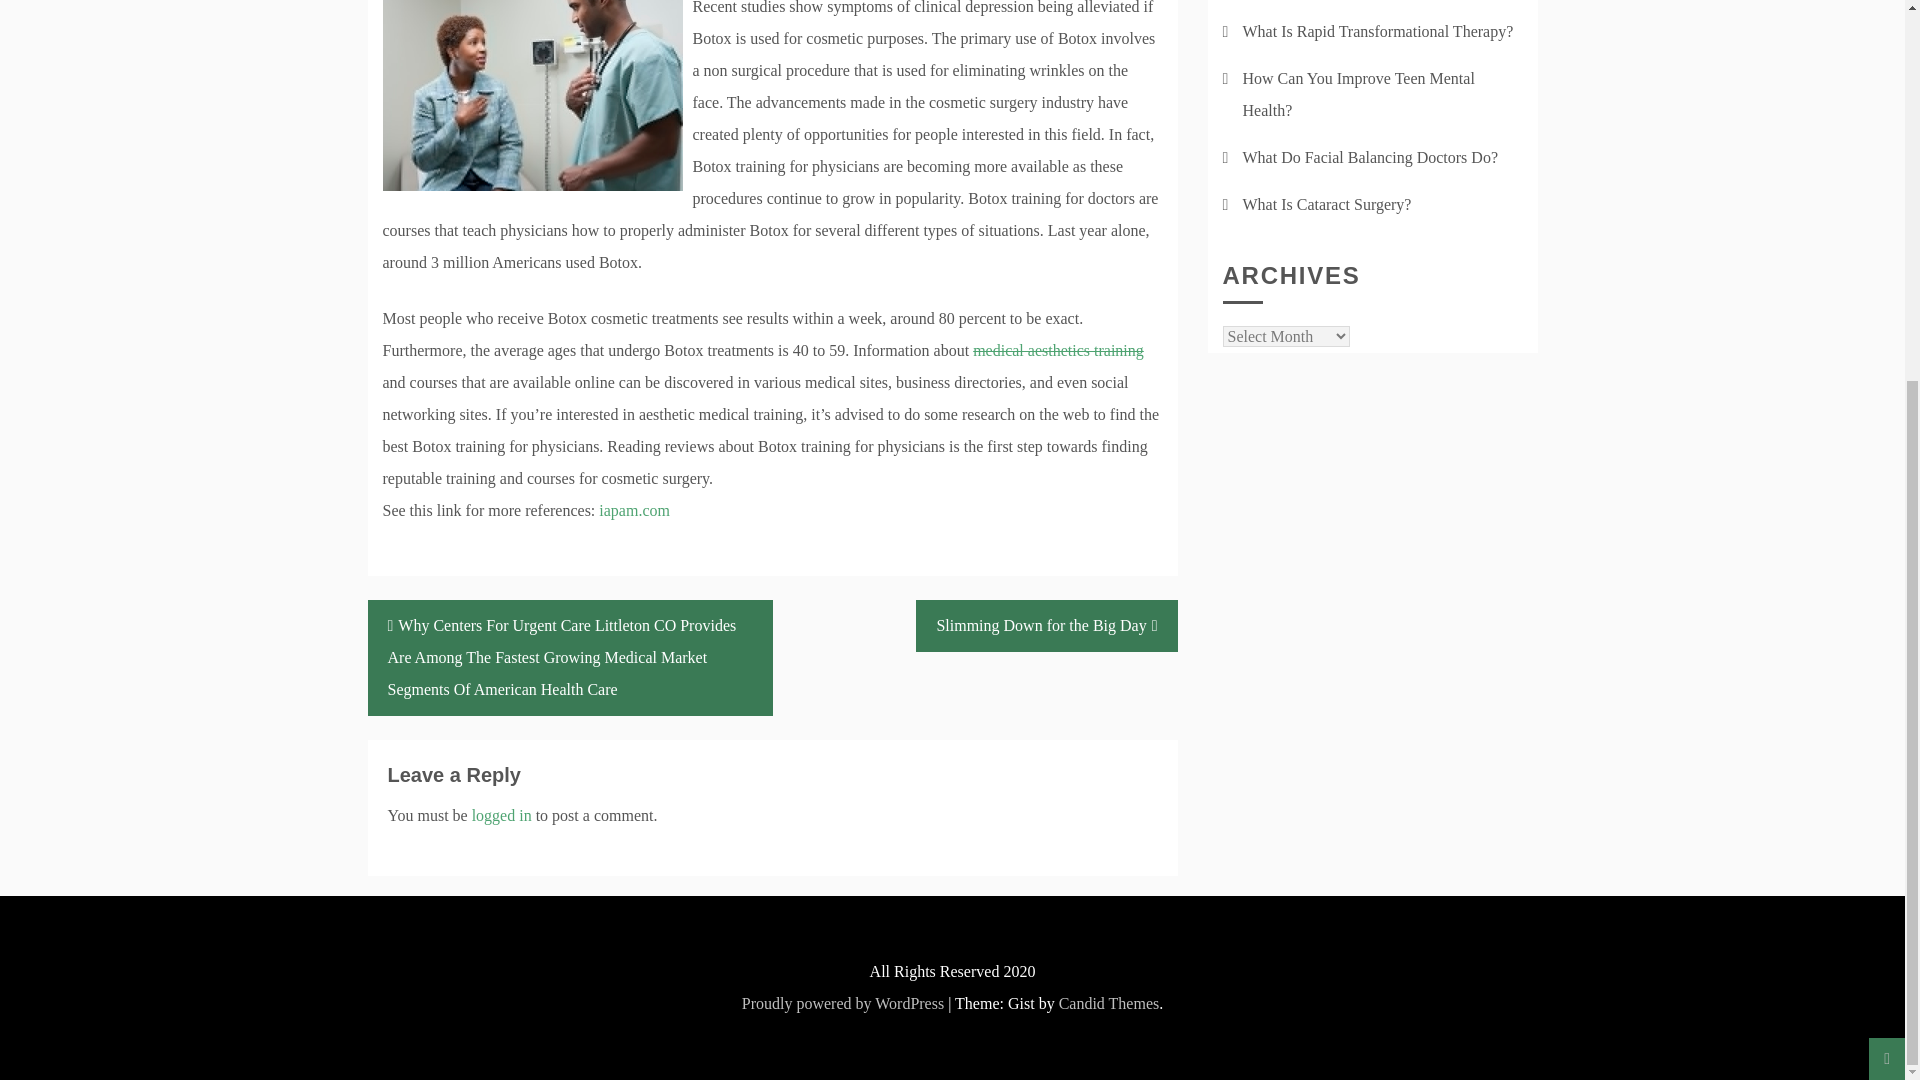 Image resolution: width=1920 pixels, height=1080 pixels. Describe the element at coordinates (1058, 350) in the screenshot. I see `medical aesthetics training` at that location.